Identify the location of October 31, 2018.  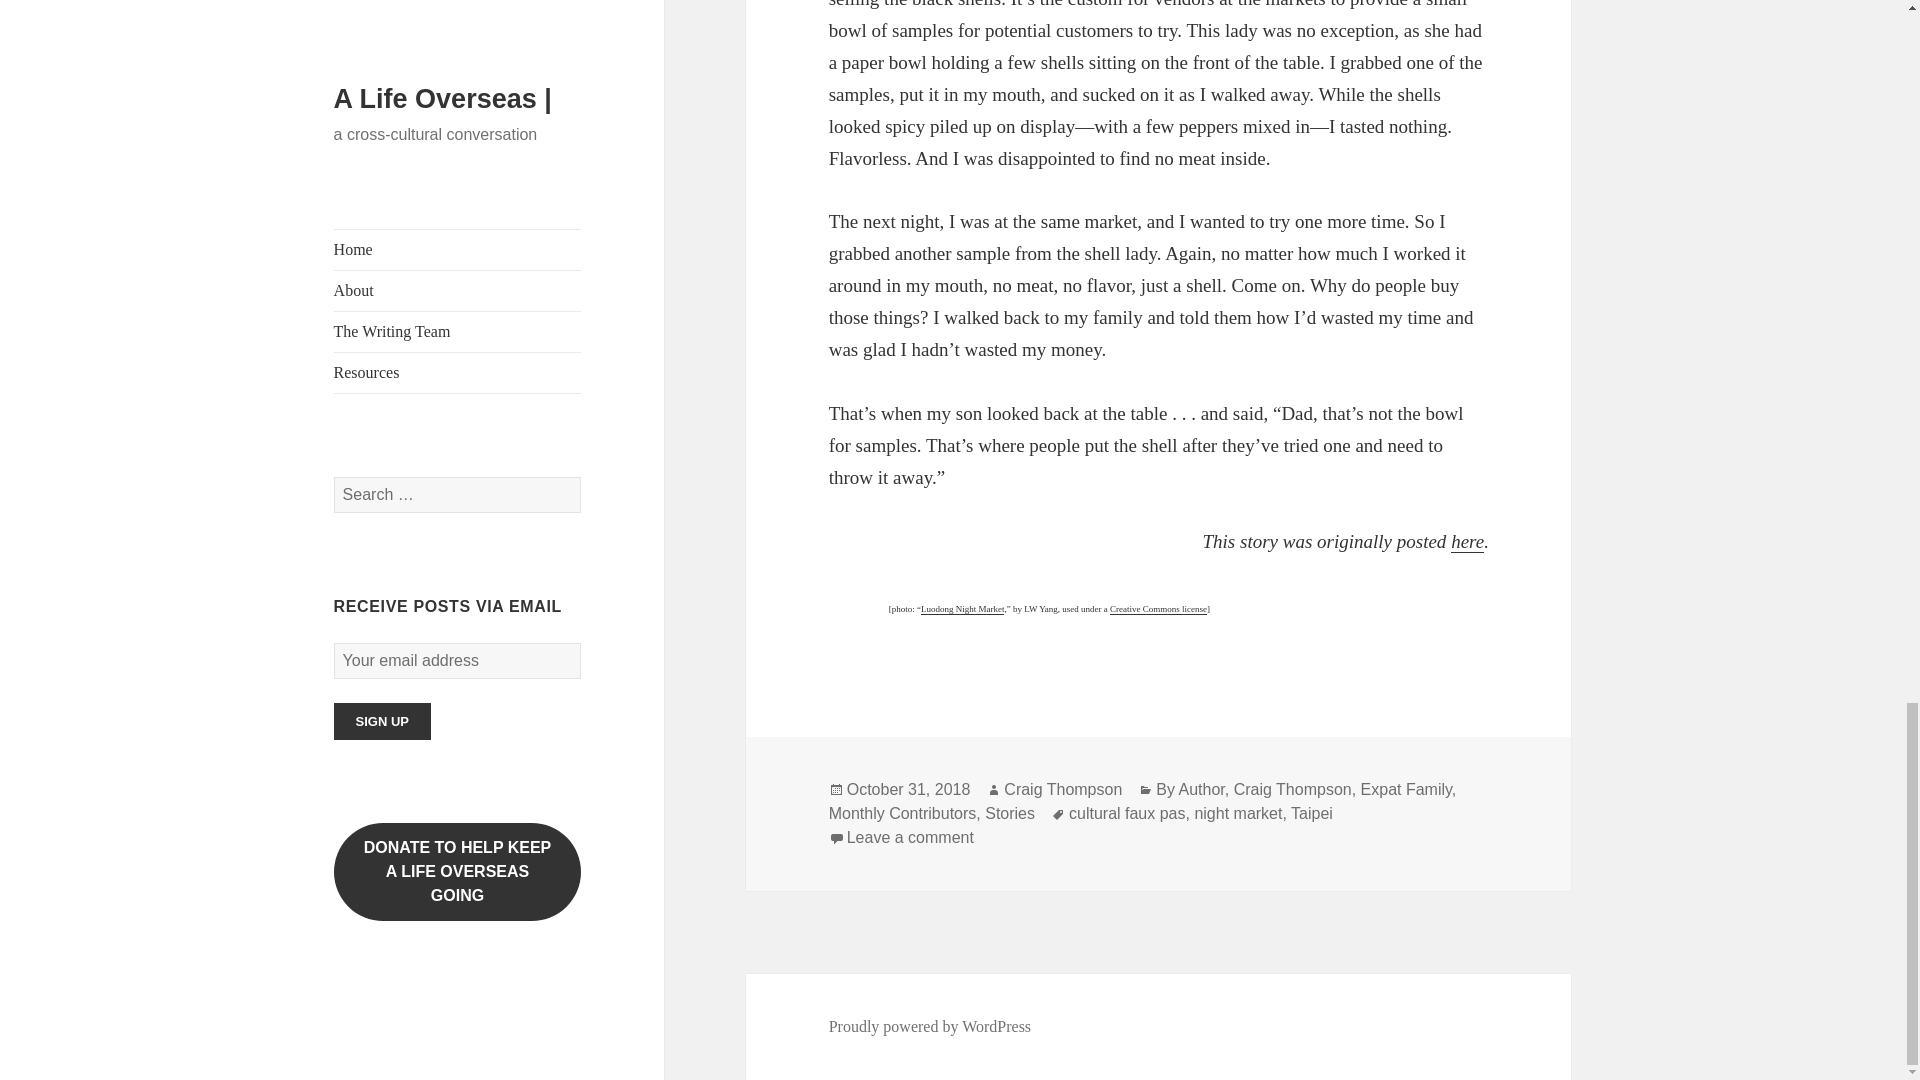
(908, 790).